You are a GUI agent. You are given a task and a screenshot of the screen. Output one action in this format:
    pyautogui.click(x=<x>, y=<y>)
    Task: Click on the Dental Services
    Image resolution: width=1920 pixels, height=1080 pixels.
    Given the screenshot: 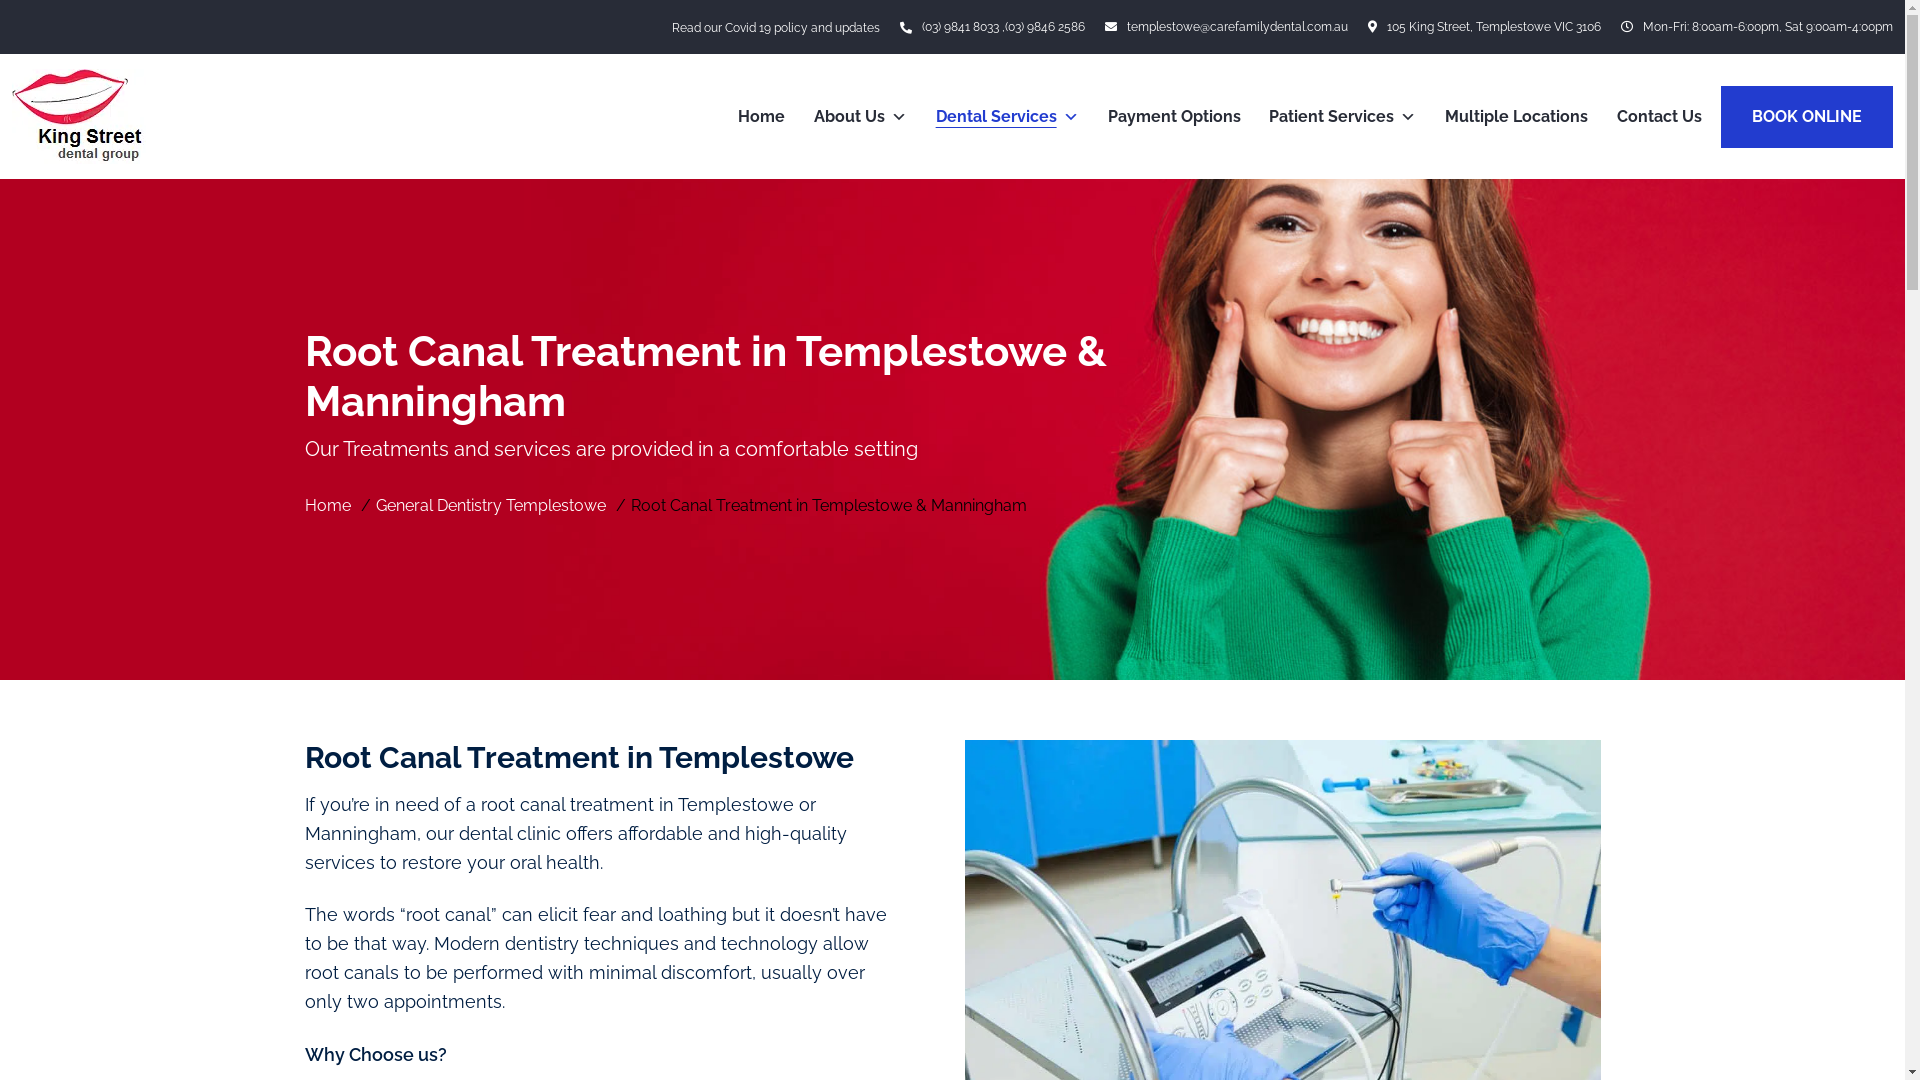 What is the action you would take?
    pyautogui.click(x=1008, y=116)
    